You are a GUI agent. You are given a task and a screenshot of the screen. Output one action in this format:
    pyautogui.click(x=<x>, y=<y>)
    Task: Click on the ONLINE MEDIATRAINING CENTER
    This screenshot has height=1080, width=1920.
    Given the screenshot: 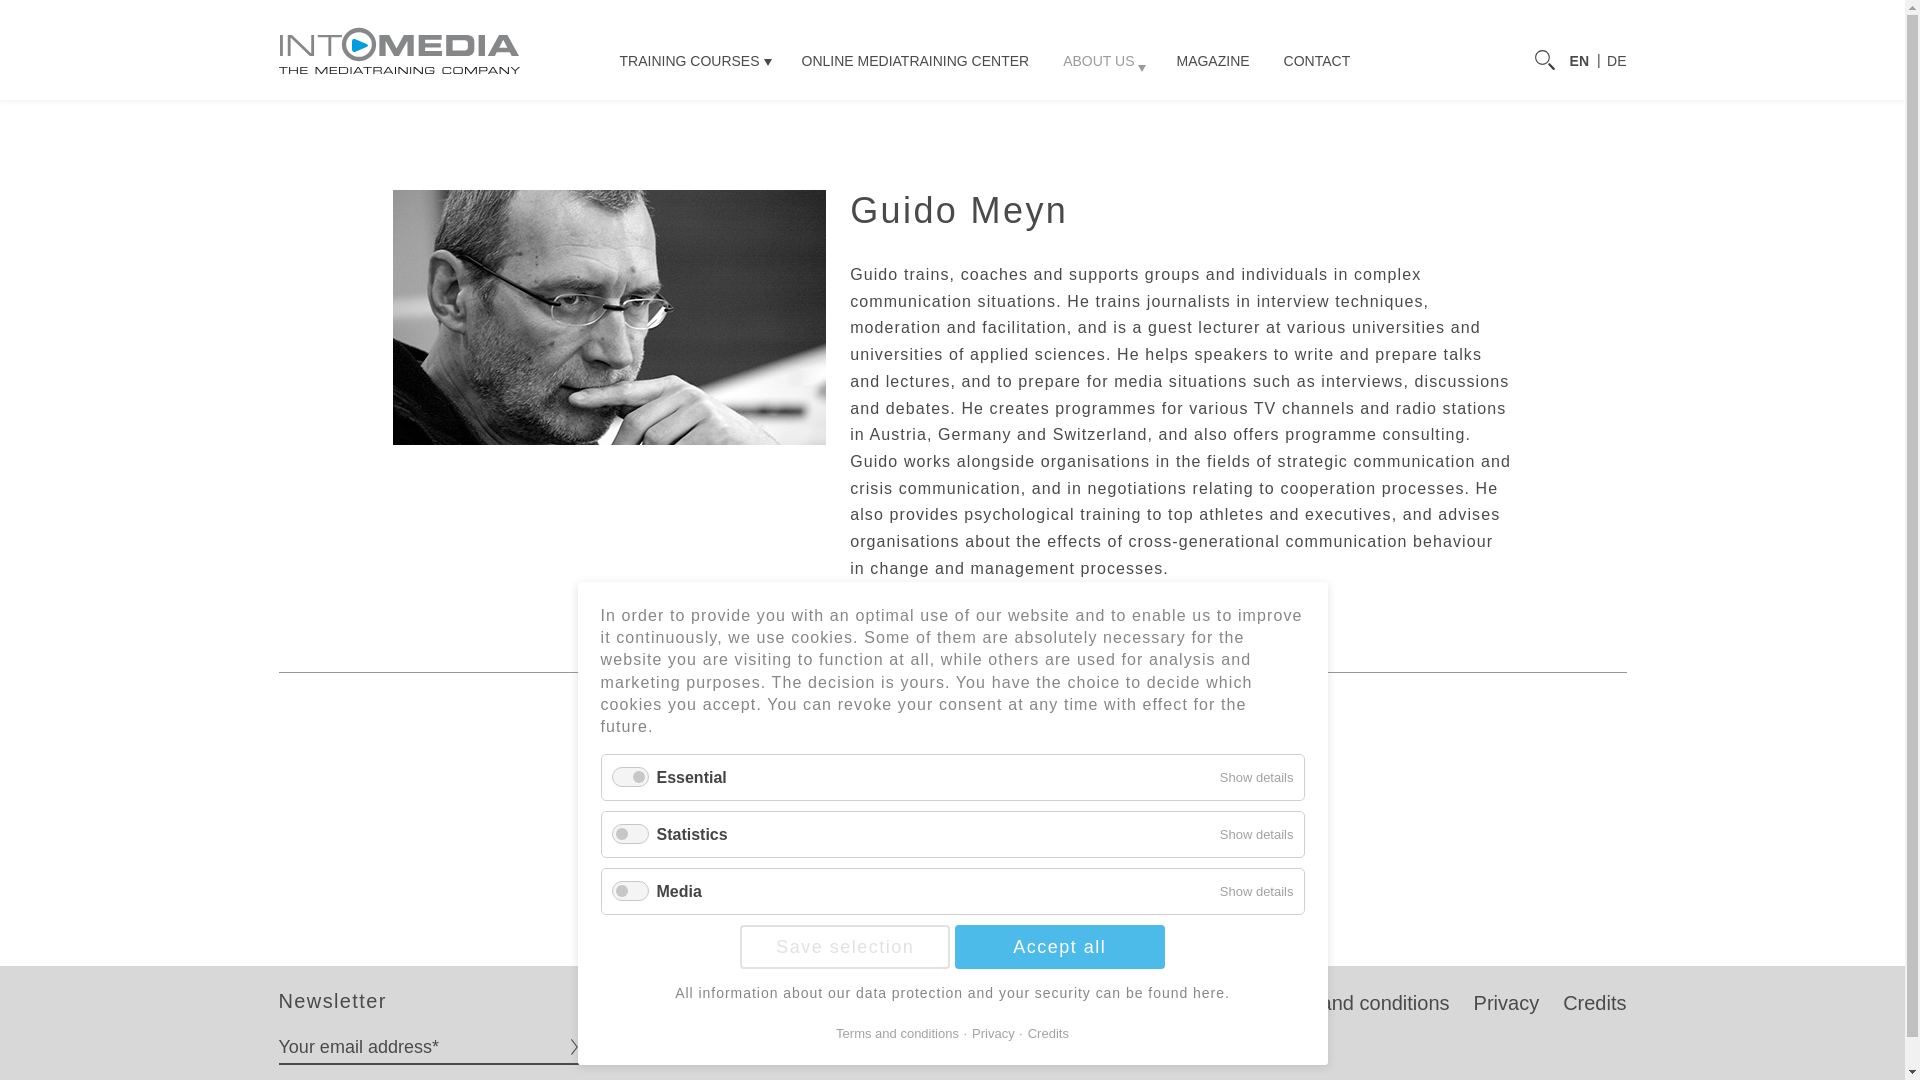 What is the action you would take?
    pyautogui.click(x=916, y=60)
    